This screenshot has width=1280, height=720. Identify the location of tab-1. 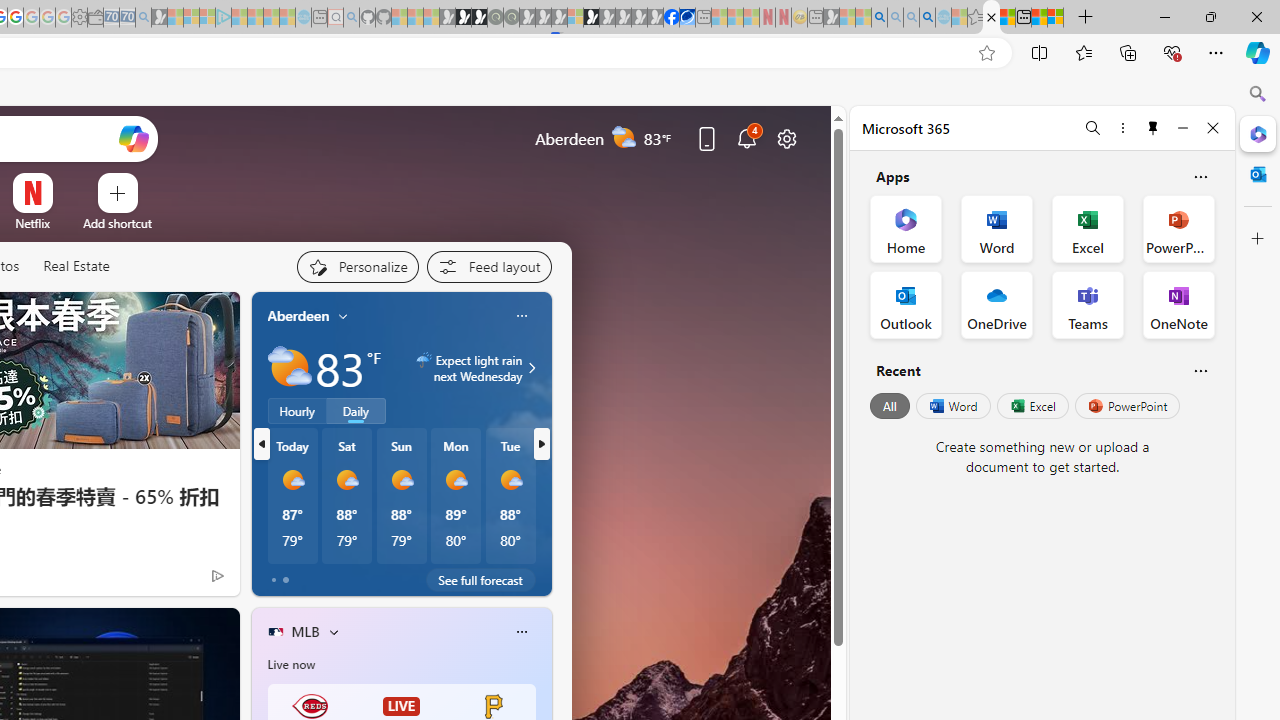
(285, 580).